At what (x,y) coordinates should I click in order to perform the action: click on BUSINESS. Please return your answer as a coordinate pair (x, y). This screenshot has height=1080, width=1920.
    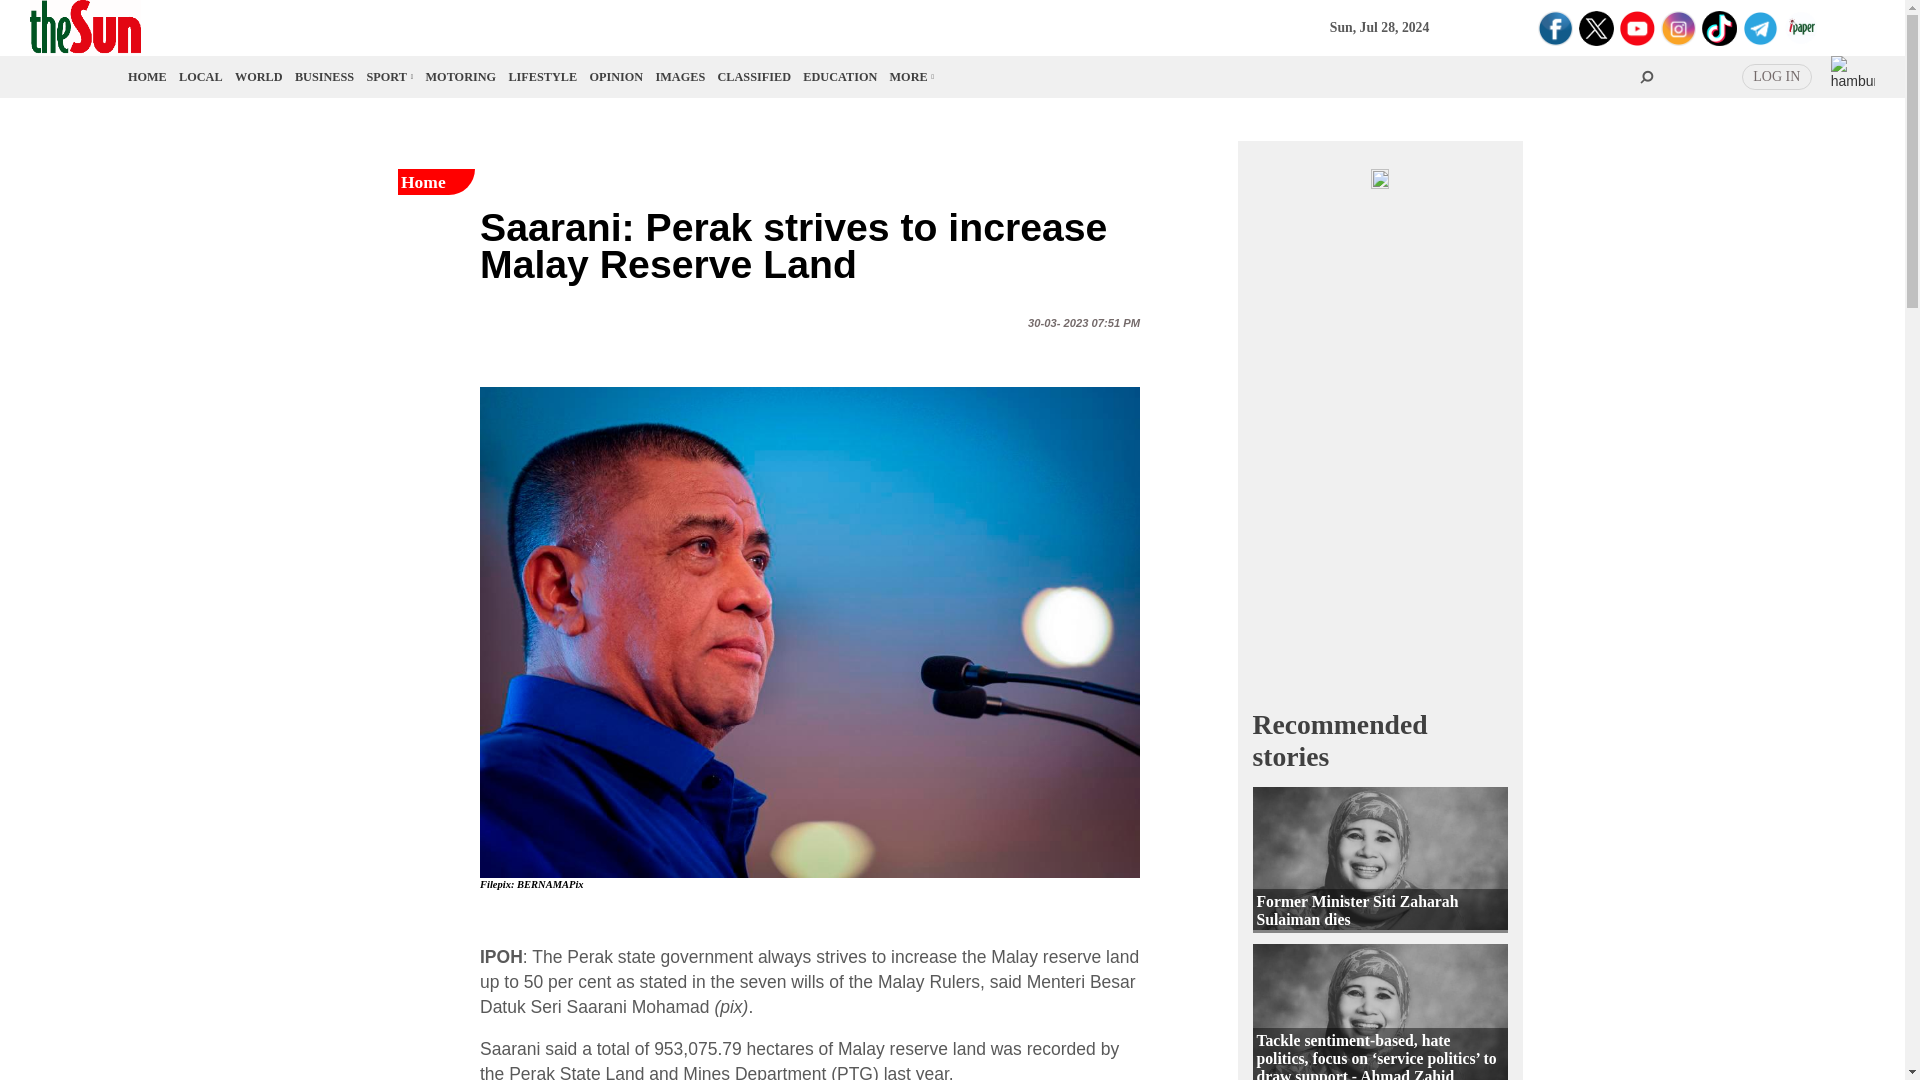
    Looking at the image, I should click on (324, 76).